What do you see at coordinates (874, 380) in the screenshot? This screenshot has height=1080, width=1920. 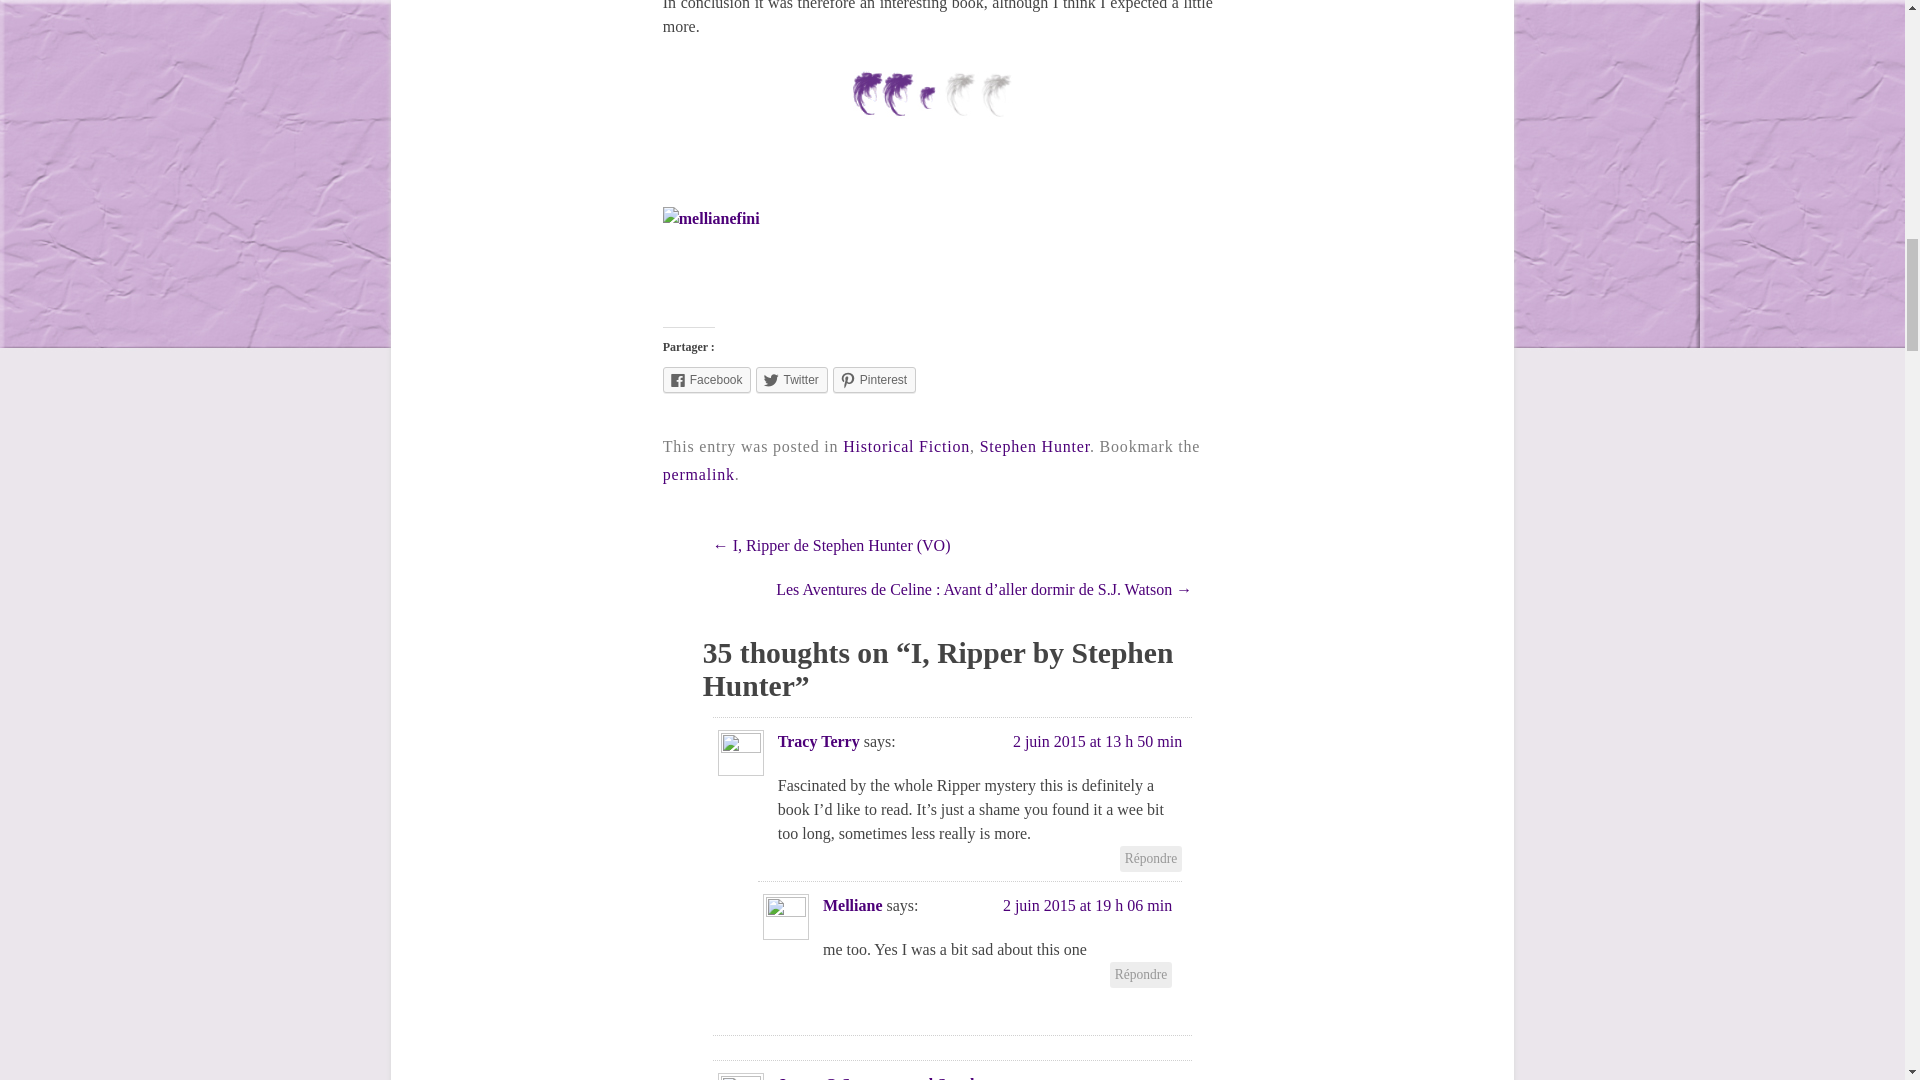 I see `Cliquez pour partager sur Pinterest` at bounding box center [874, 380].